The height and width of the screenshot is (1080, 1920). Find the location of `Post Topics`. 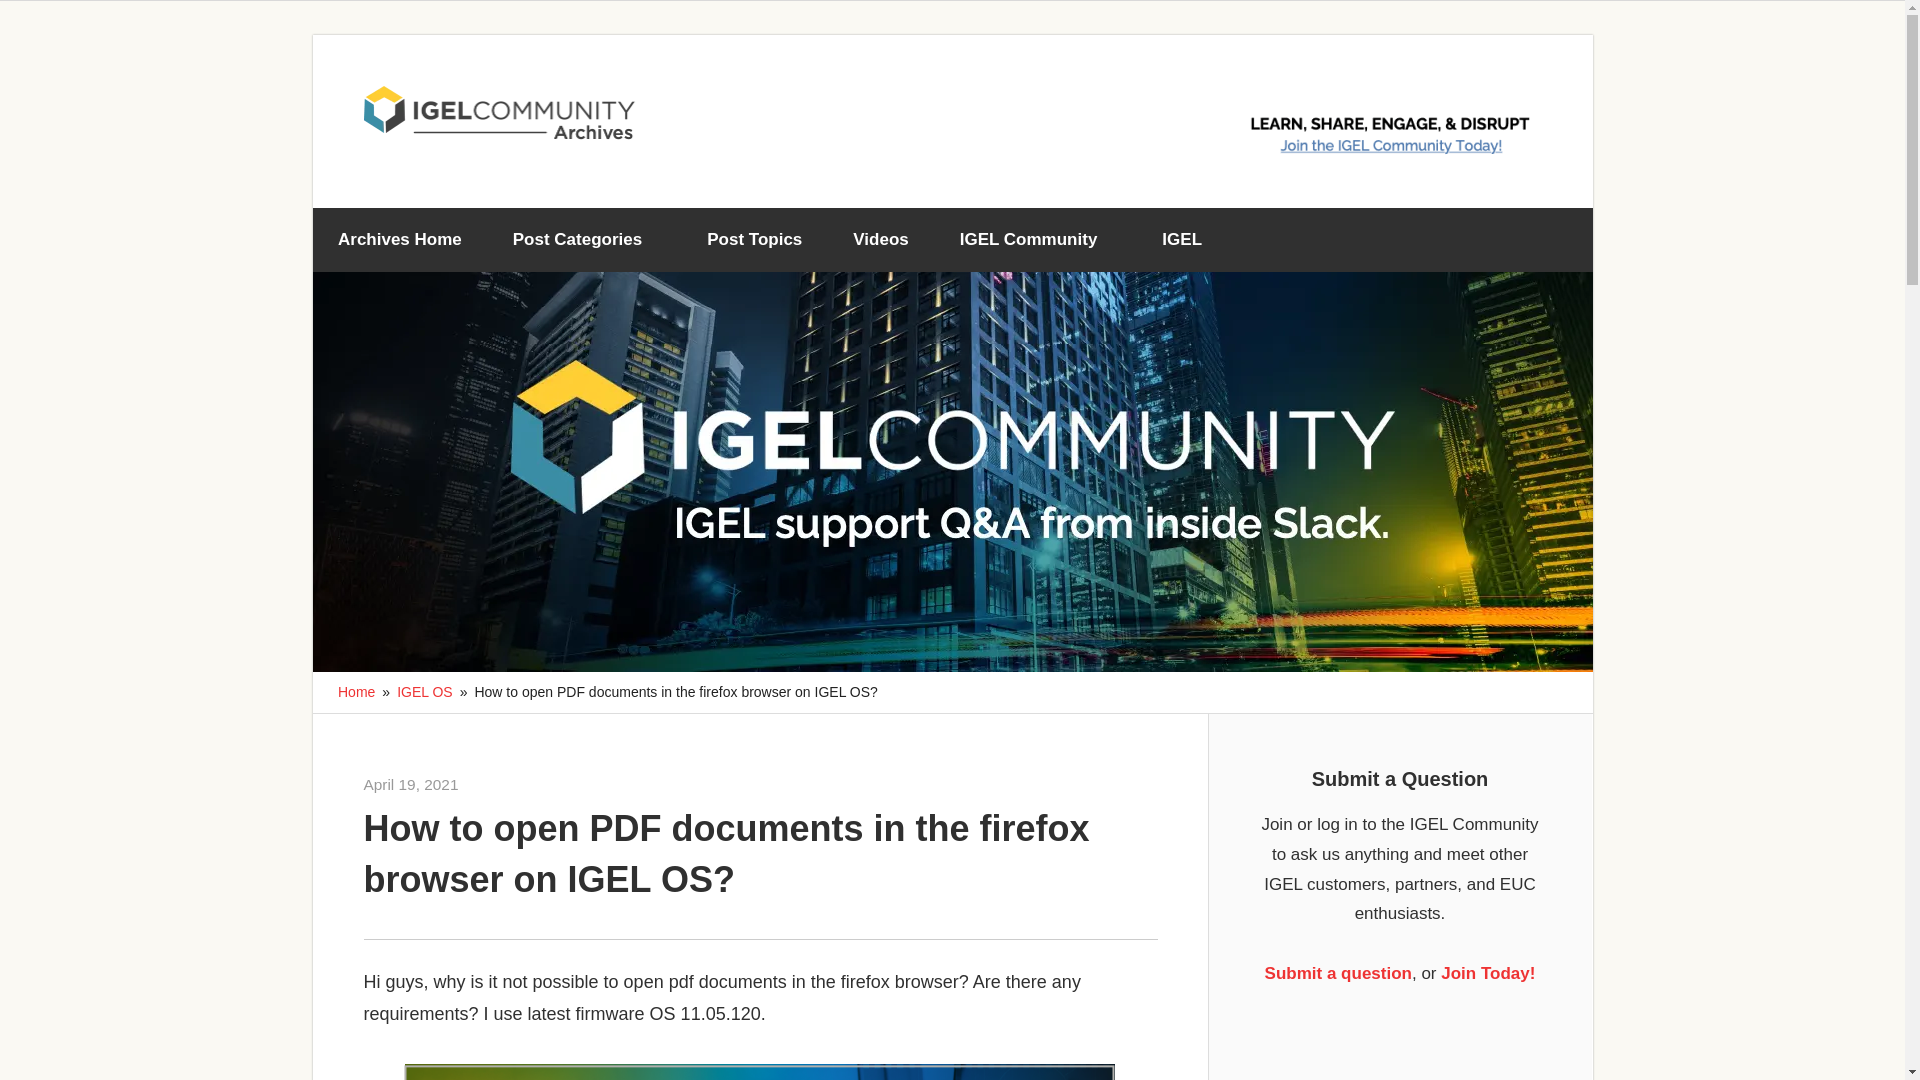

Post Topics is located at coordinates (754, 240).